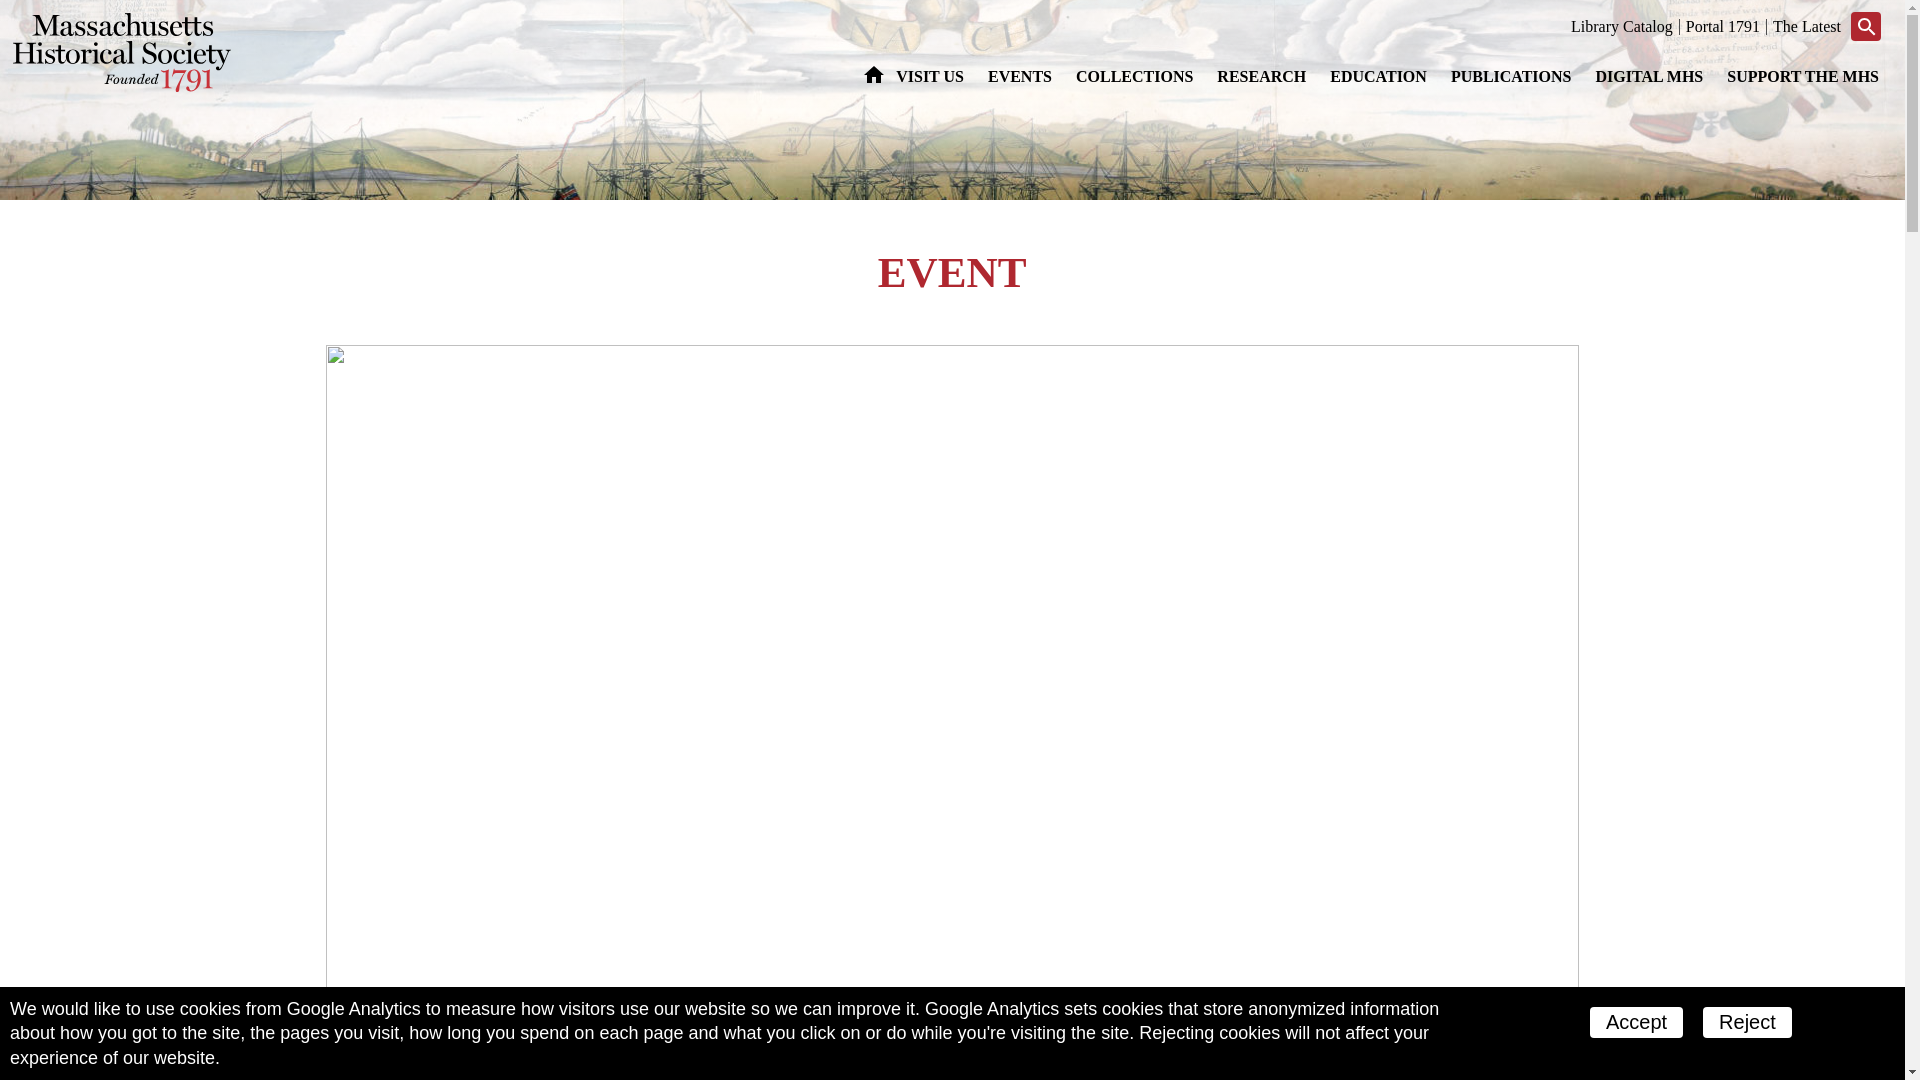 The image size is (1920, 1080). I want to click on VISIT US, so click(929, 77).